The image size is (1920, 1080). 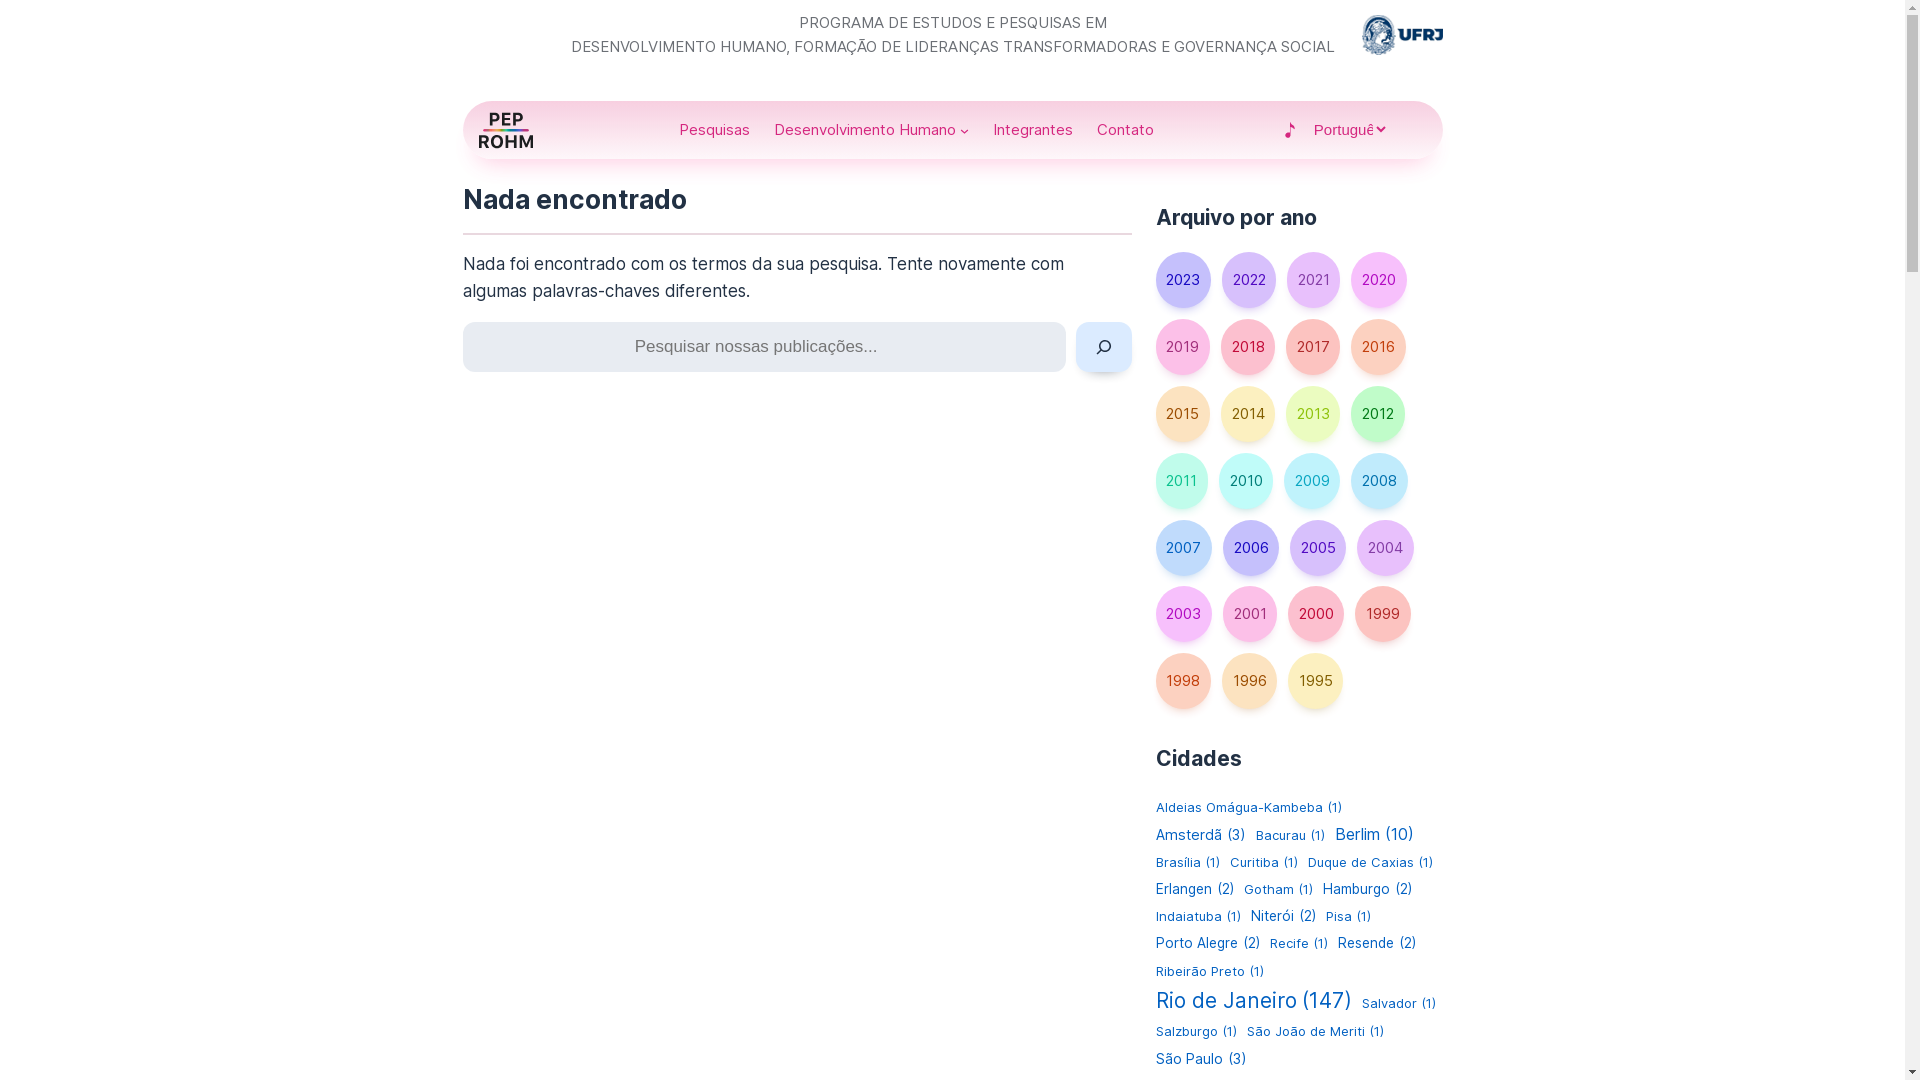 What do you see at coordinates (1182, 480) in the screenshot?
I see `2011` at bounding box center [1182, 480].